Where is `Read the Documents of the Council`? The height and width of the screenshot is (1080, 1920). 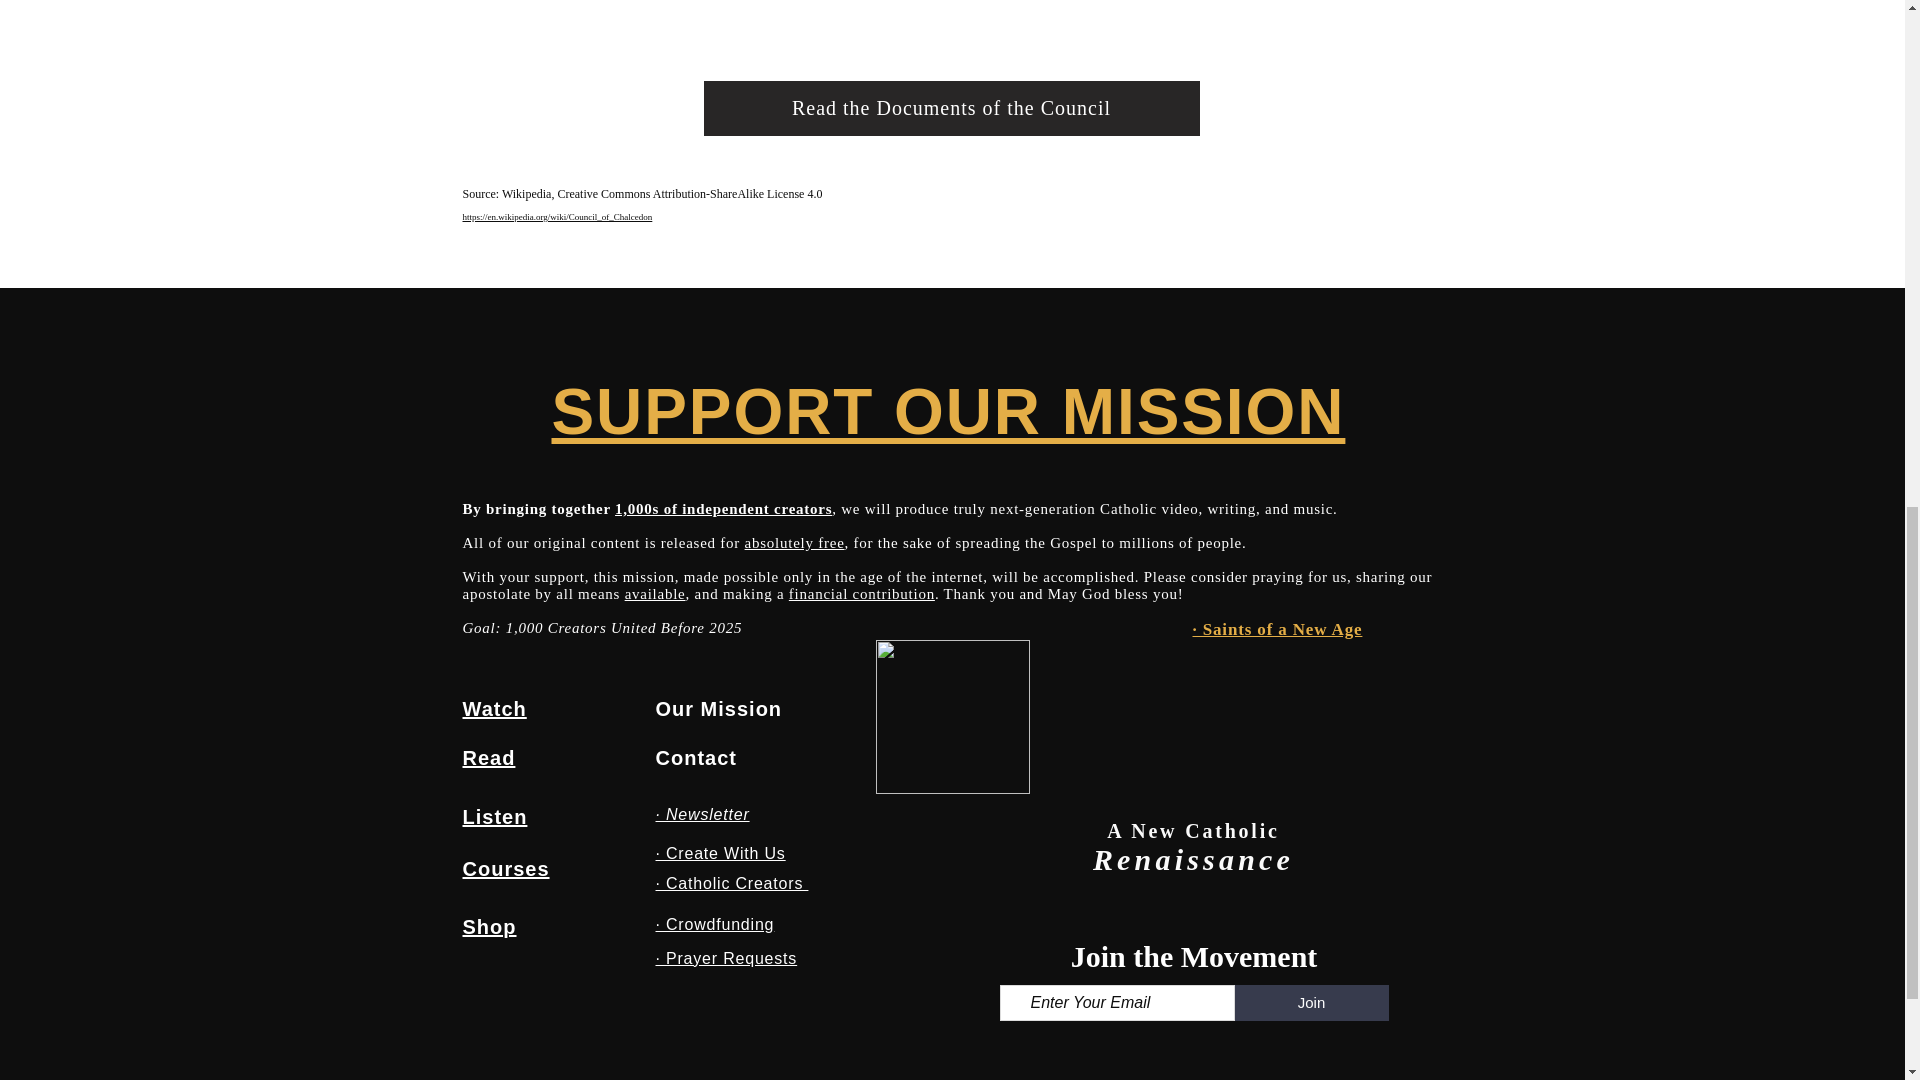 Read the Documents of the Council is located at coordinates (952, 108).